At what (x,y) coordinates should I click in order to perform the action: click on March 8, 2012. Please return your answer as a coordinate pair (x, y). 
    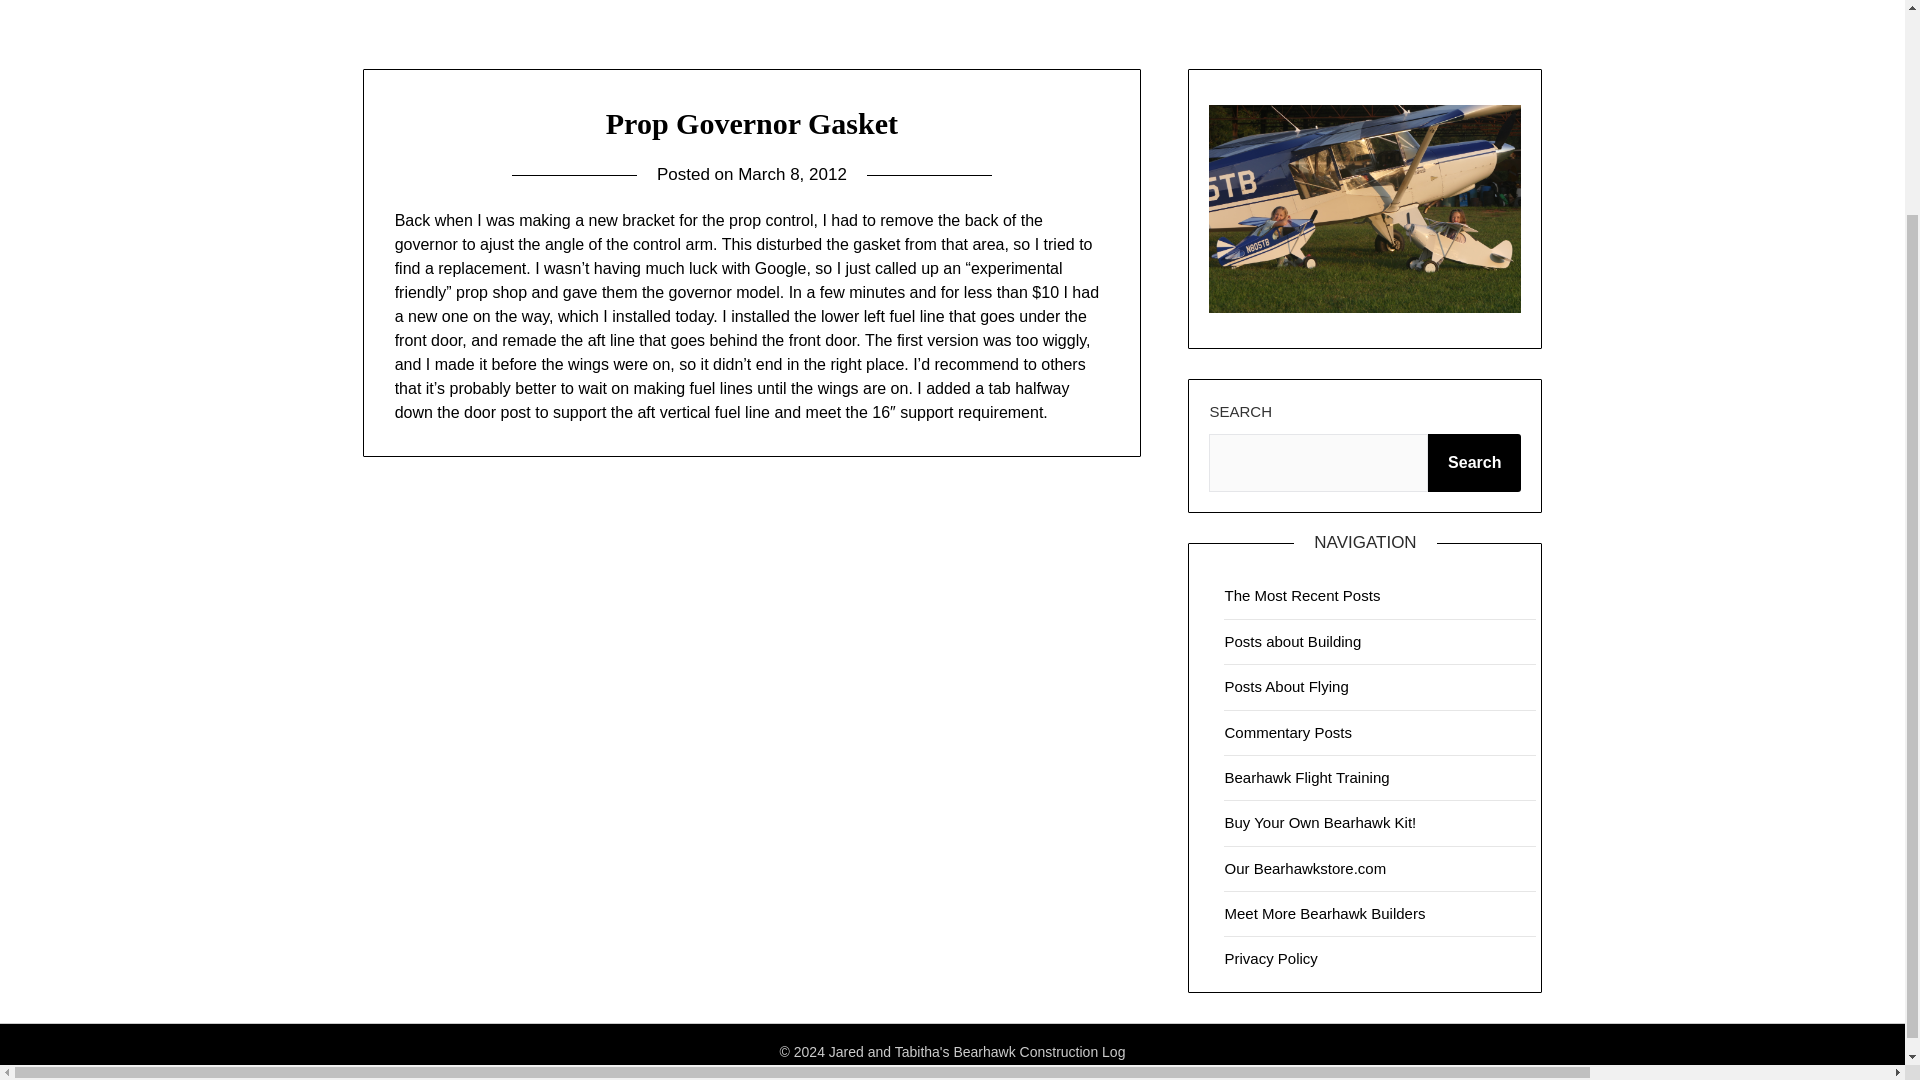
    Looking at the image, I should click on (792, 174).